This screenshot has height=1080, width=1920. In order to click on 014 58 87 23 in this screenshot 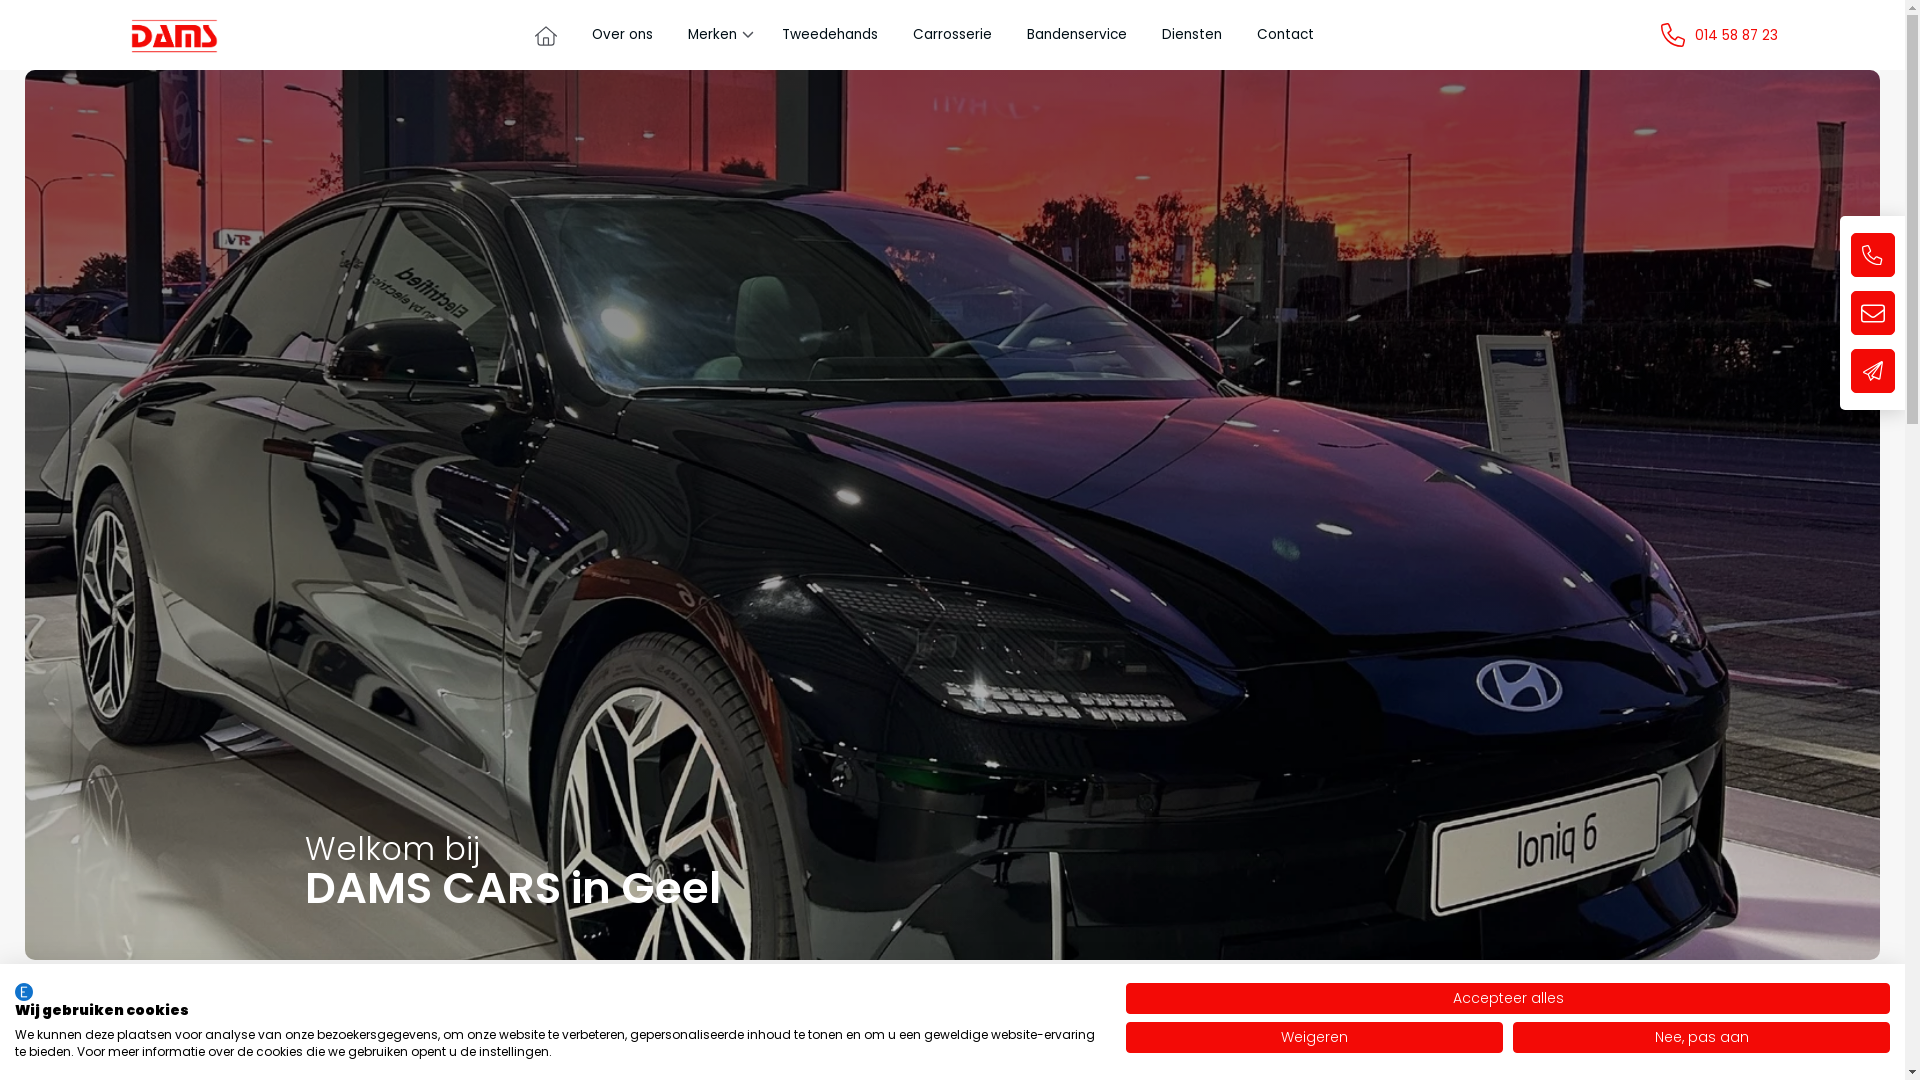, I will do `click(1736, 36)`.